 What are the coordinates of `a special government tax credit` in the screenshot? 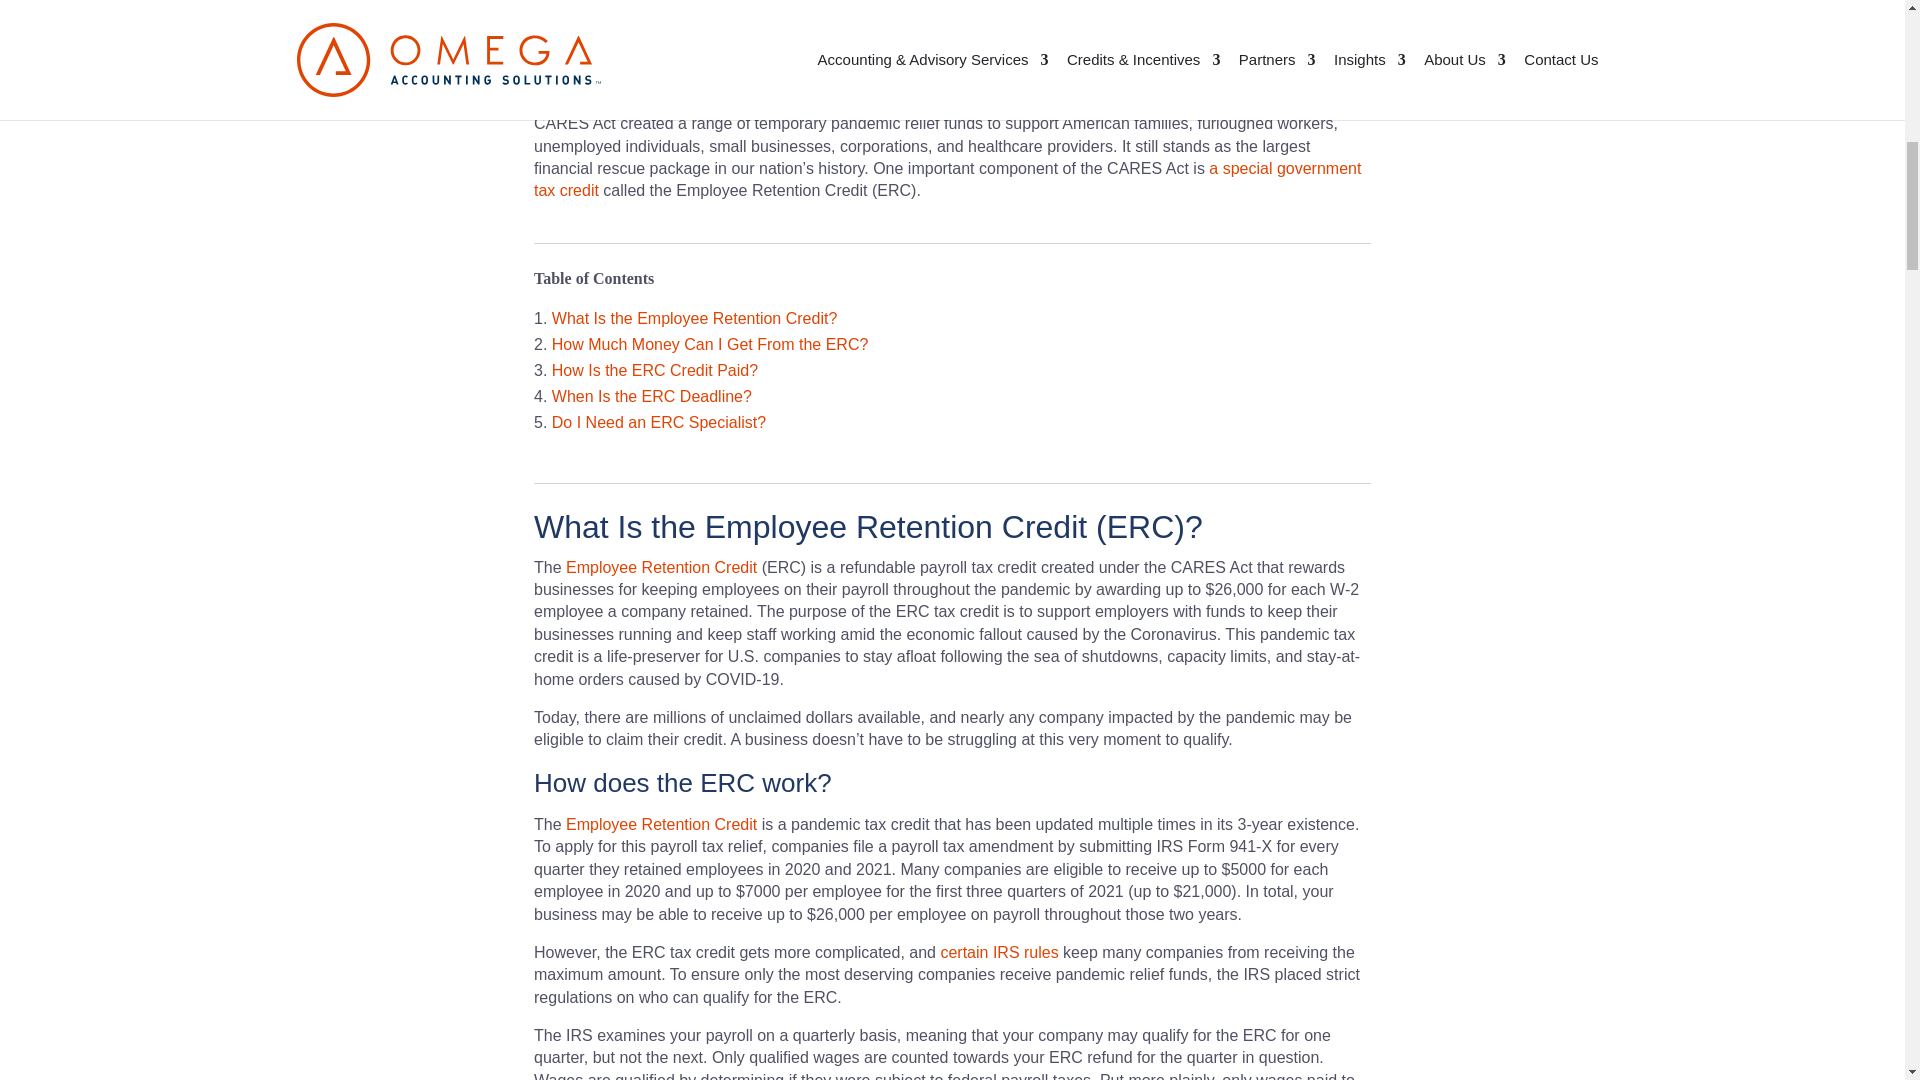 It's located at (947, 178).